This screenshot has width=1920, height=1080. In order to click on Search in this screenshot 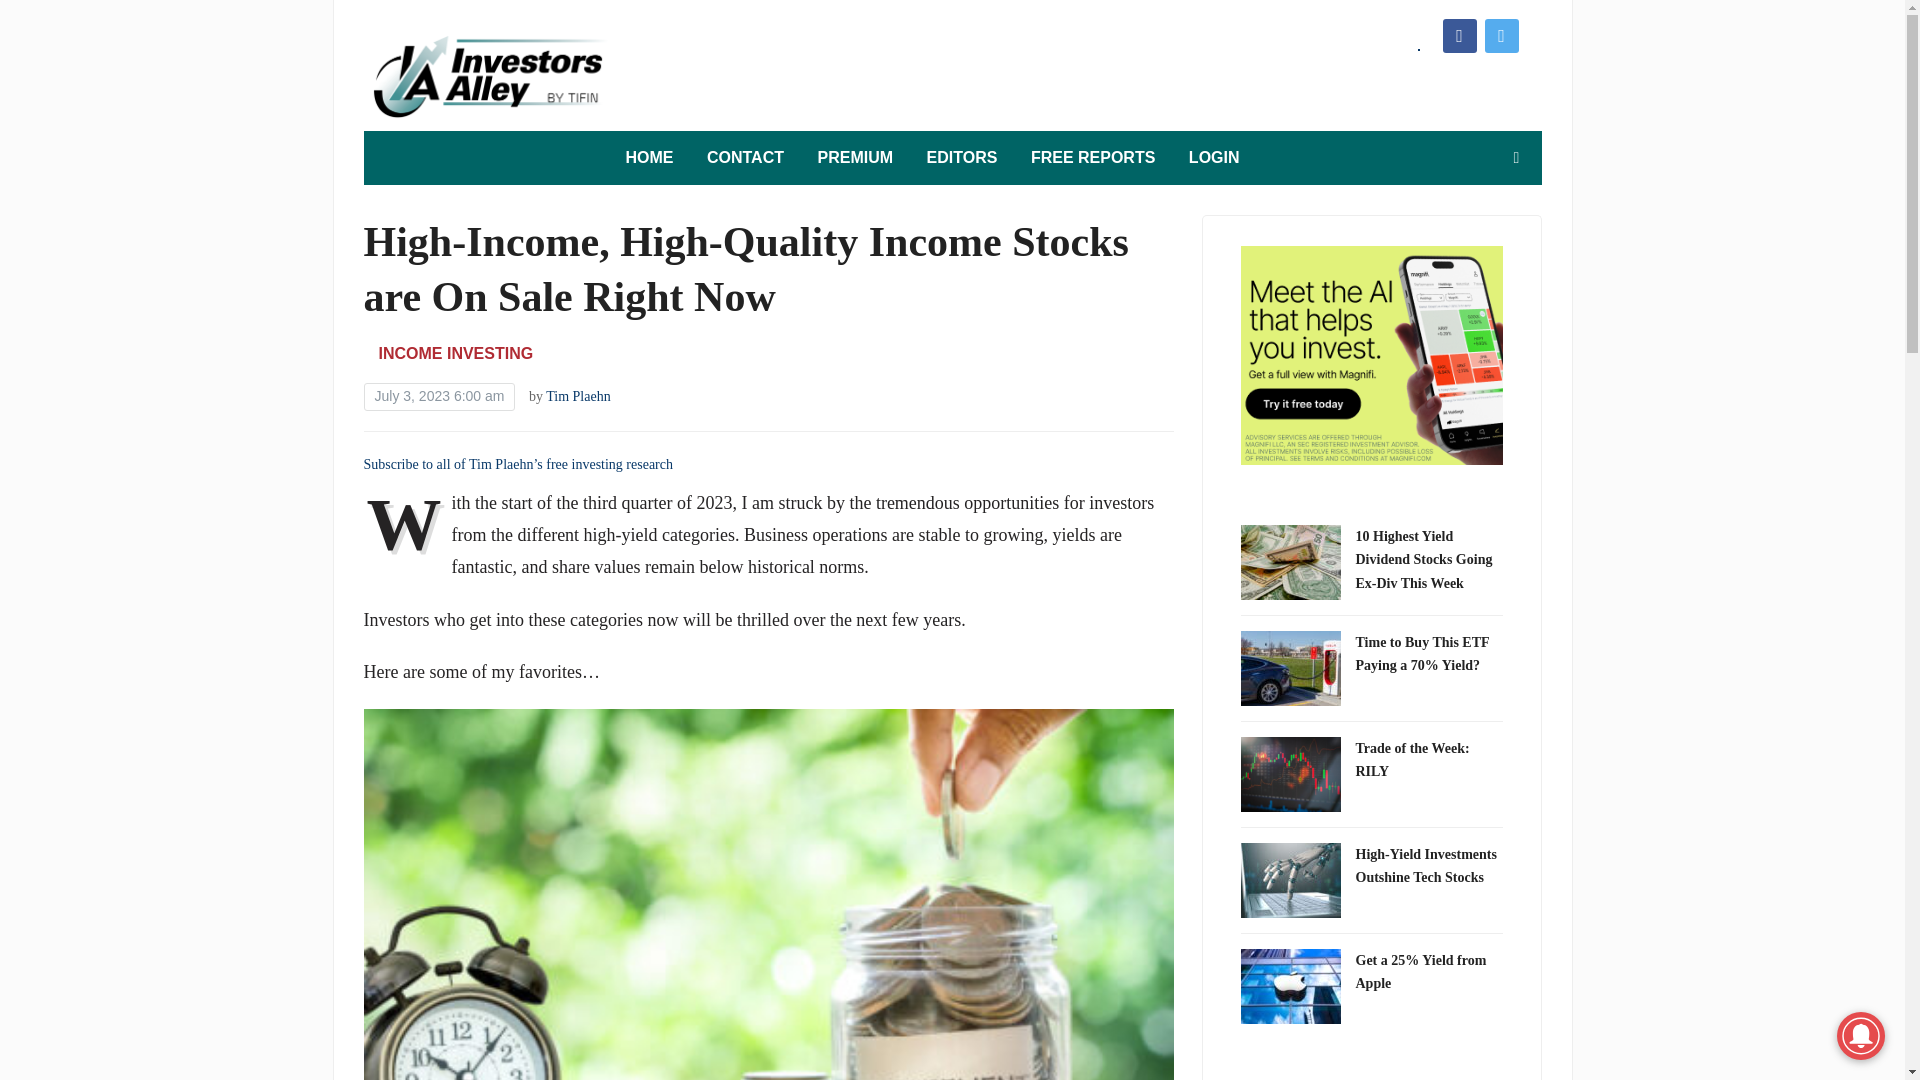, I will do `click(1516, 158)`.